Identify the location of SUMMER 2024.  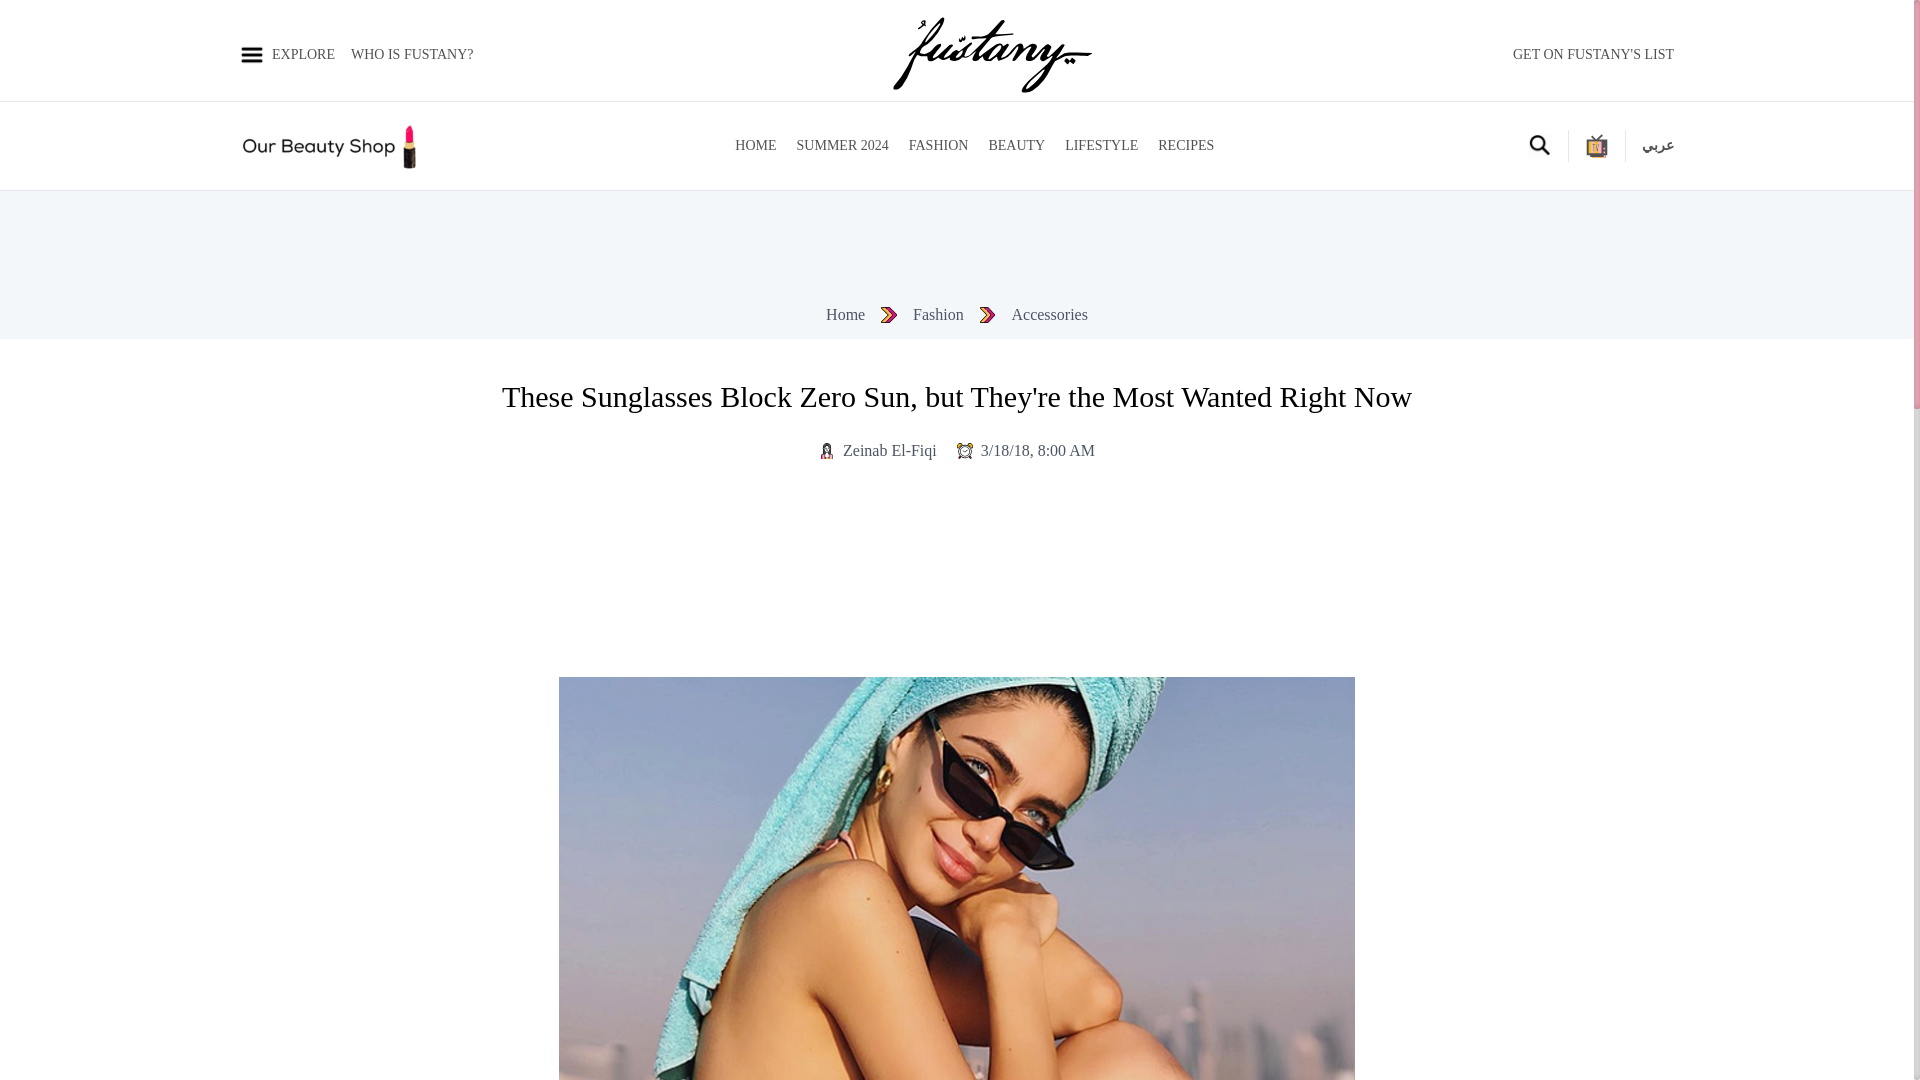
(842, 146).